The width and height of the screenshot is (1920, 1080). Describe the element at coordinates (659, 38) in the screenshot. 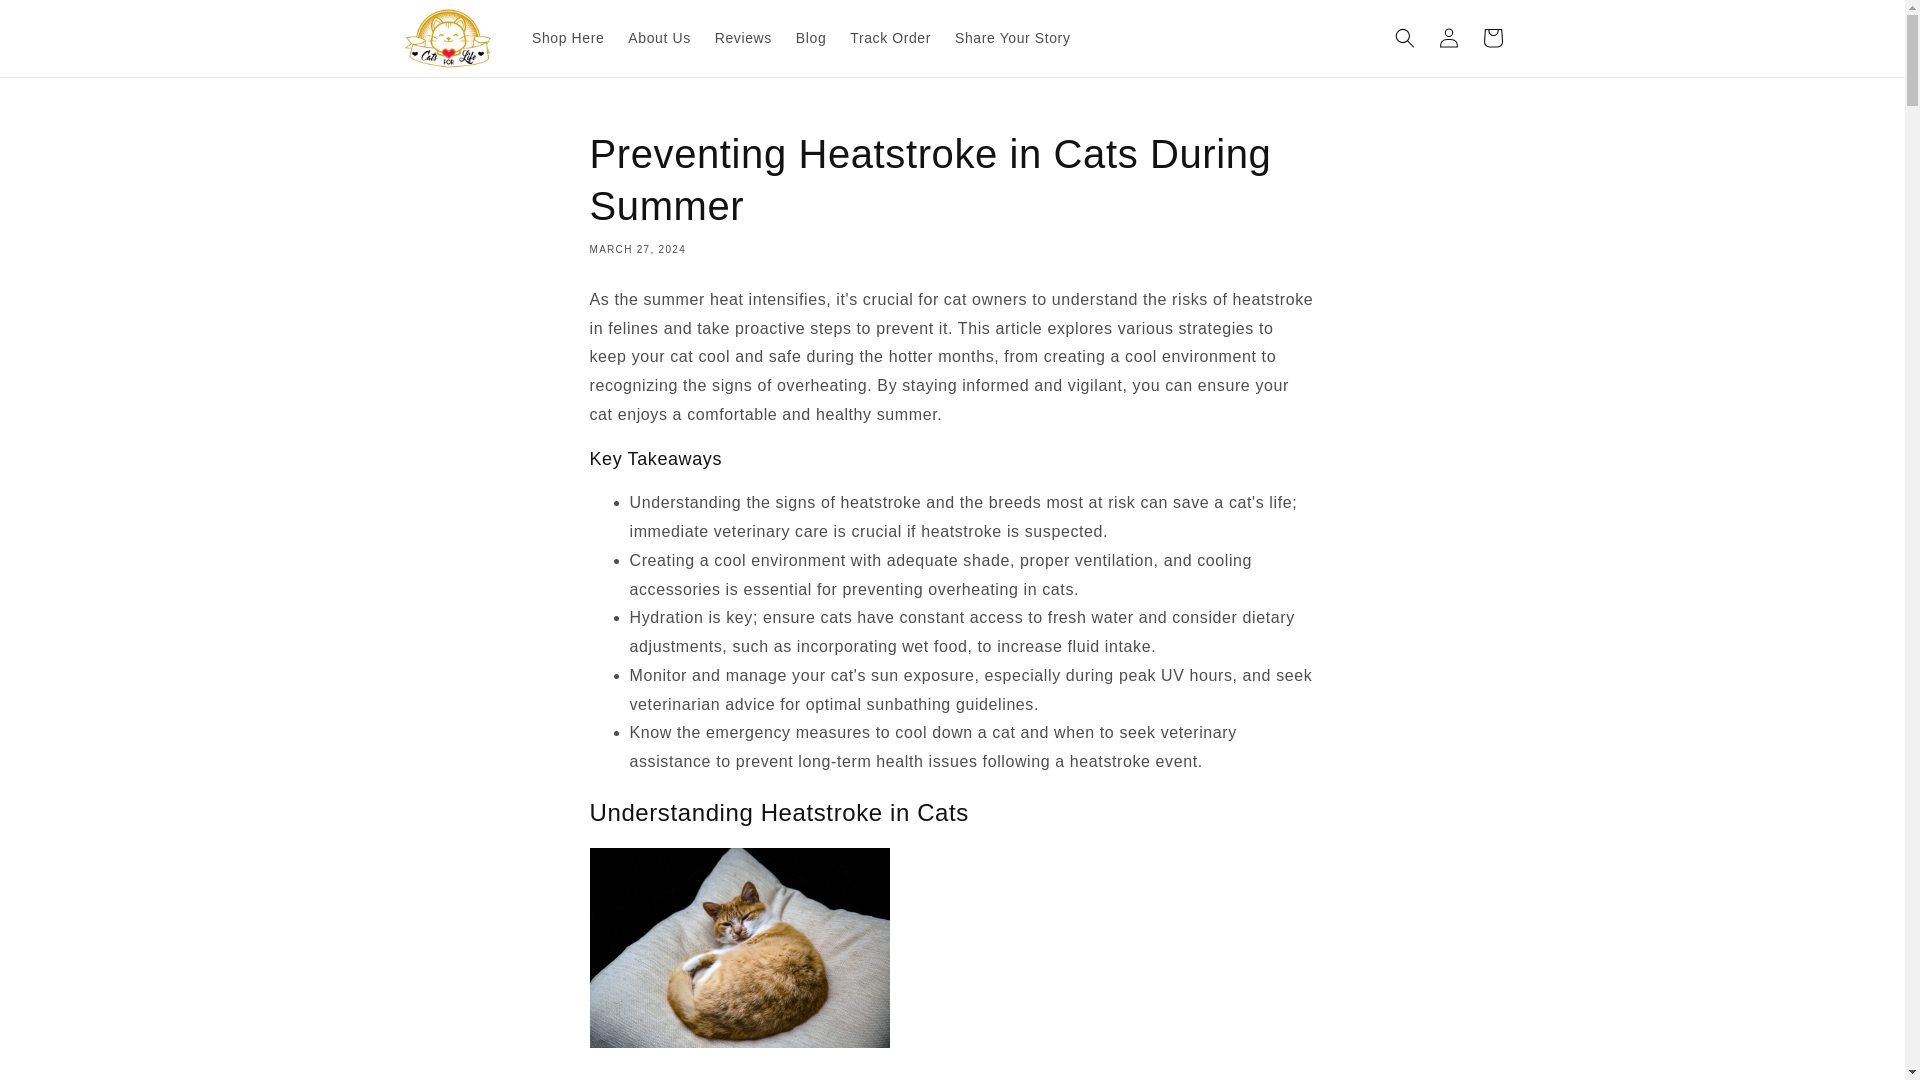

I see `About Us` at that location.